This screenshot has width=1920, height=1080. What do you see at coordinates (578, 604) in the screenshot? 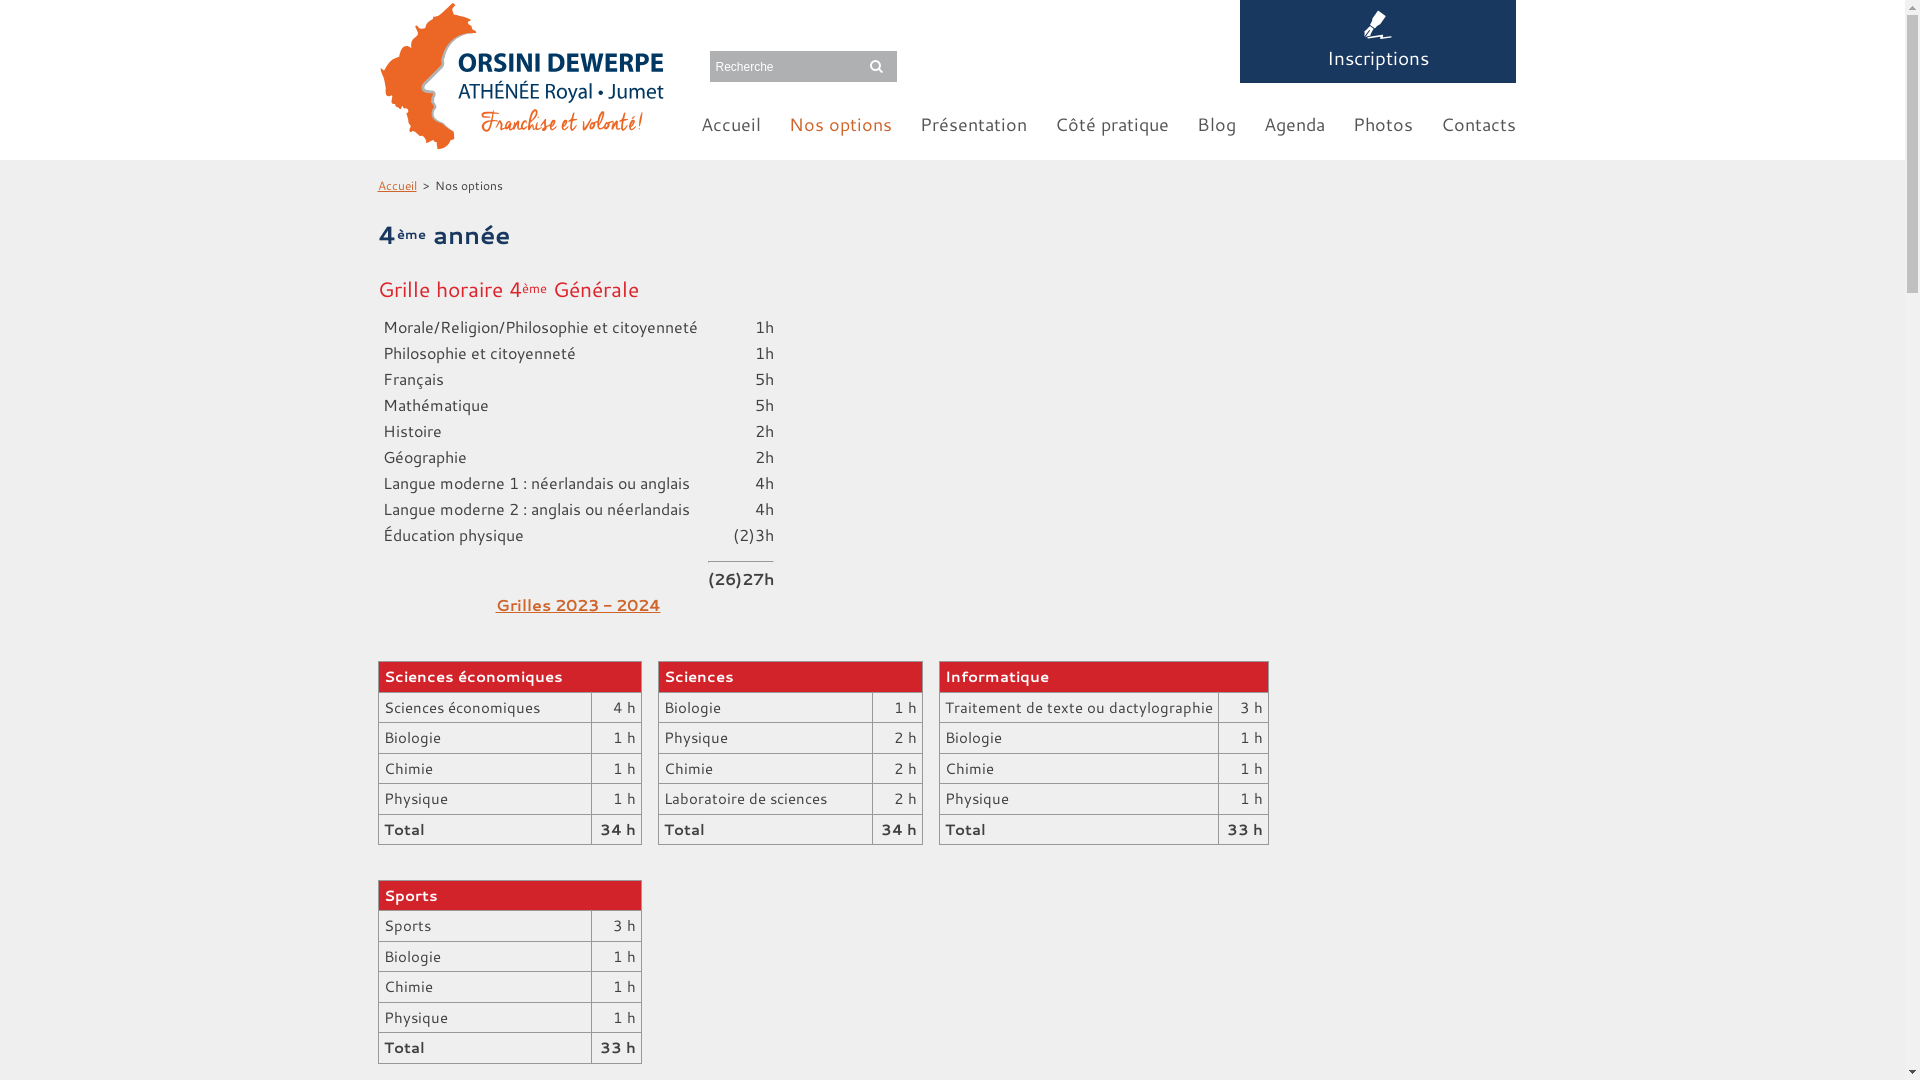
I see `Grilles 2023 - 2024` at bounding box center [578, 604].